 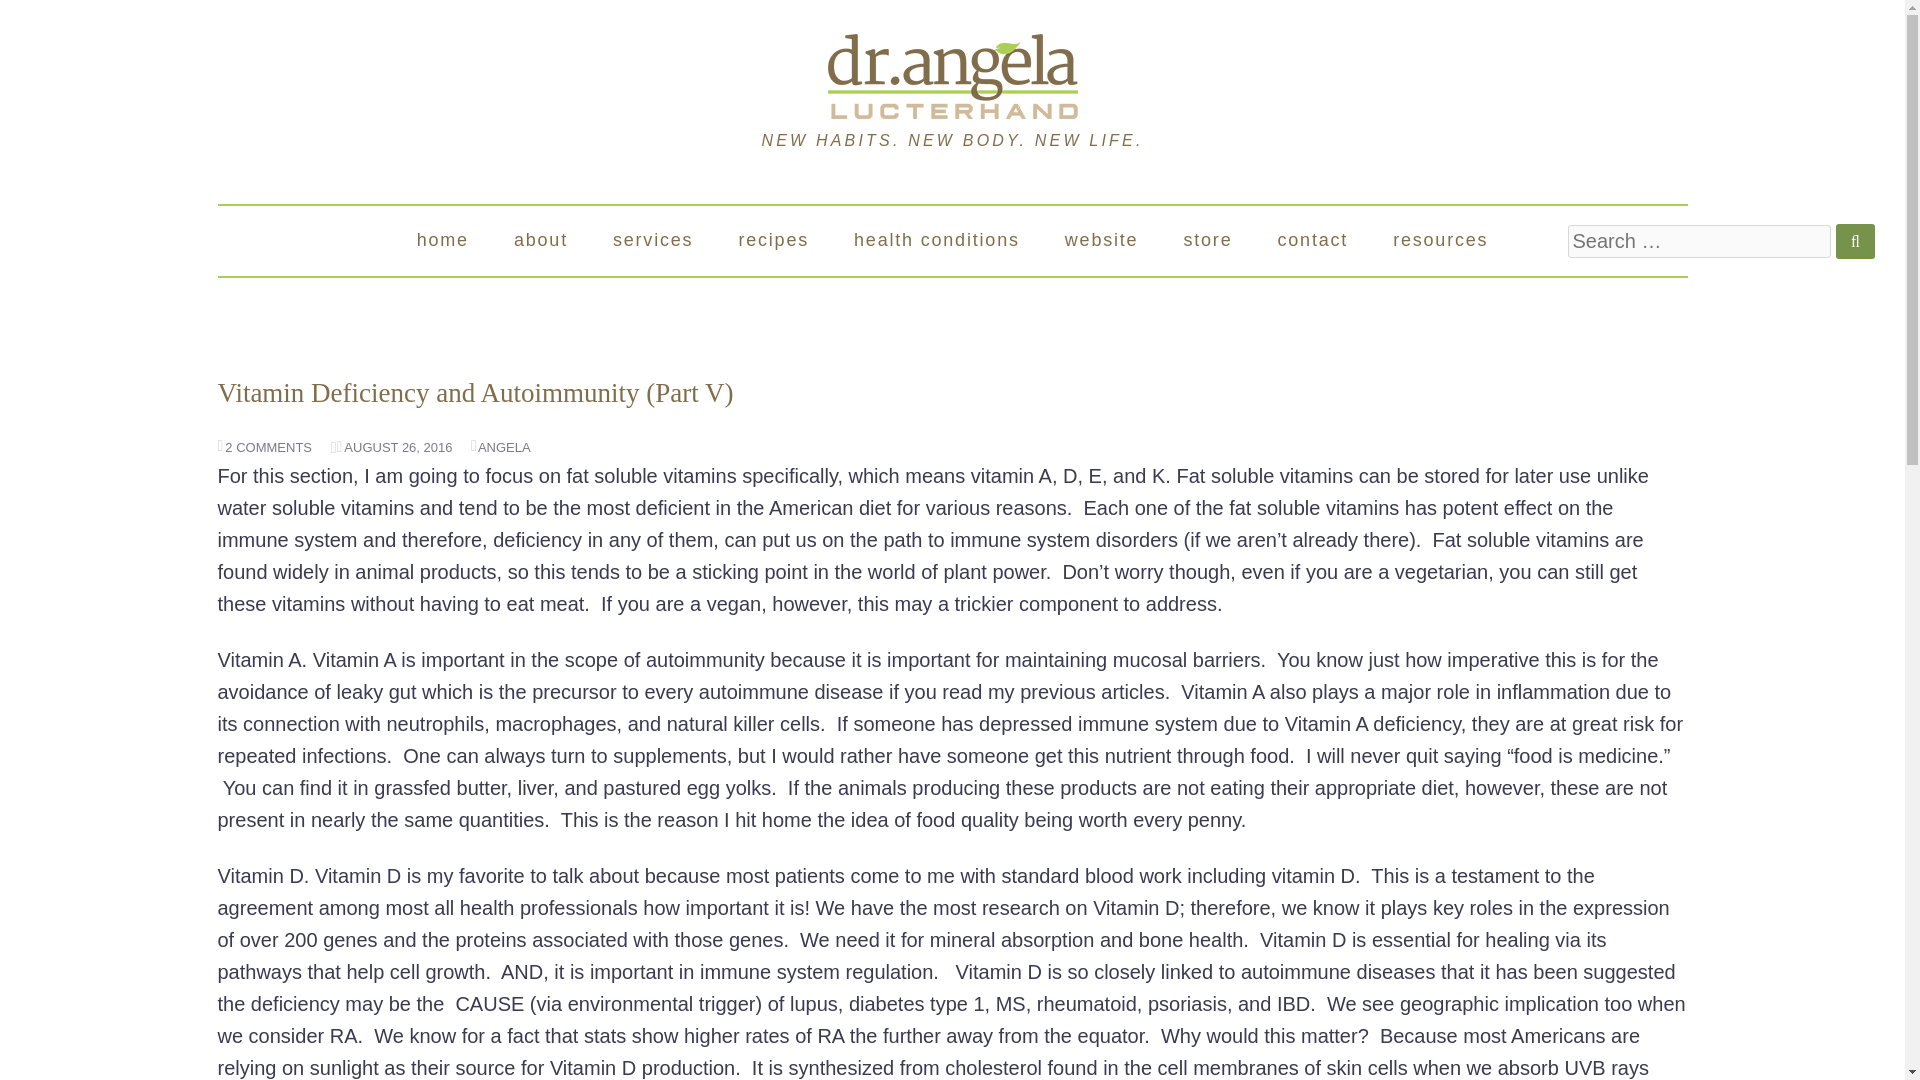 What do you see at coordinates (1102, 240) in the screenshot?
I see `website` at bounding box center [1102, 240].